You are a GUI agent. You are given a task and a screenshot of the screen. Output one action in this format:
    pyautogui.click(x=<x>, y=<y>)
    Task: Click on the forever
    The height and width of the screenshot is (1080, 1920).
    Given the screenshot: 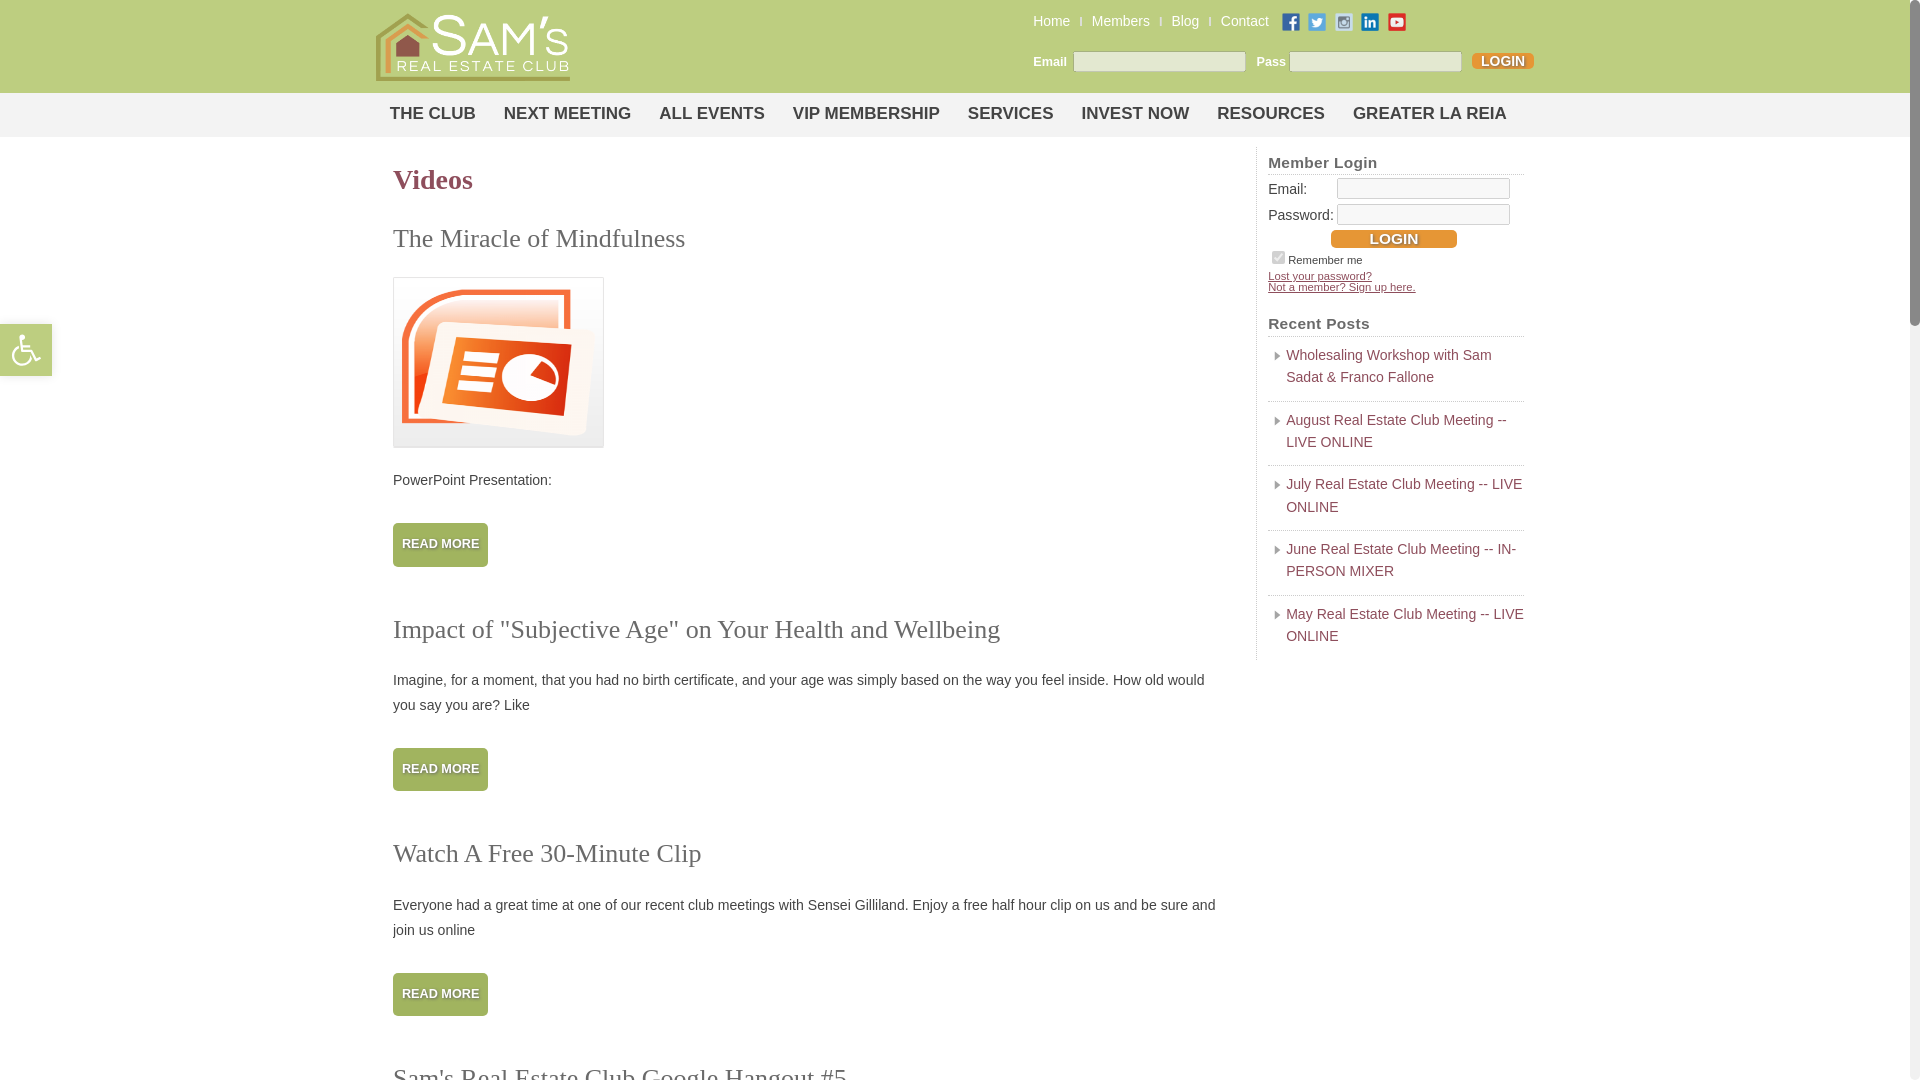 What is the action you would take?
    pyautogui.click(x=432, y=114)
    